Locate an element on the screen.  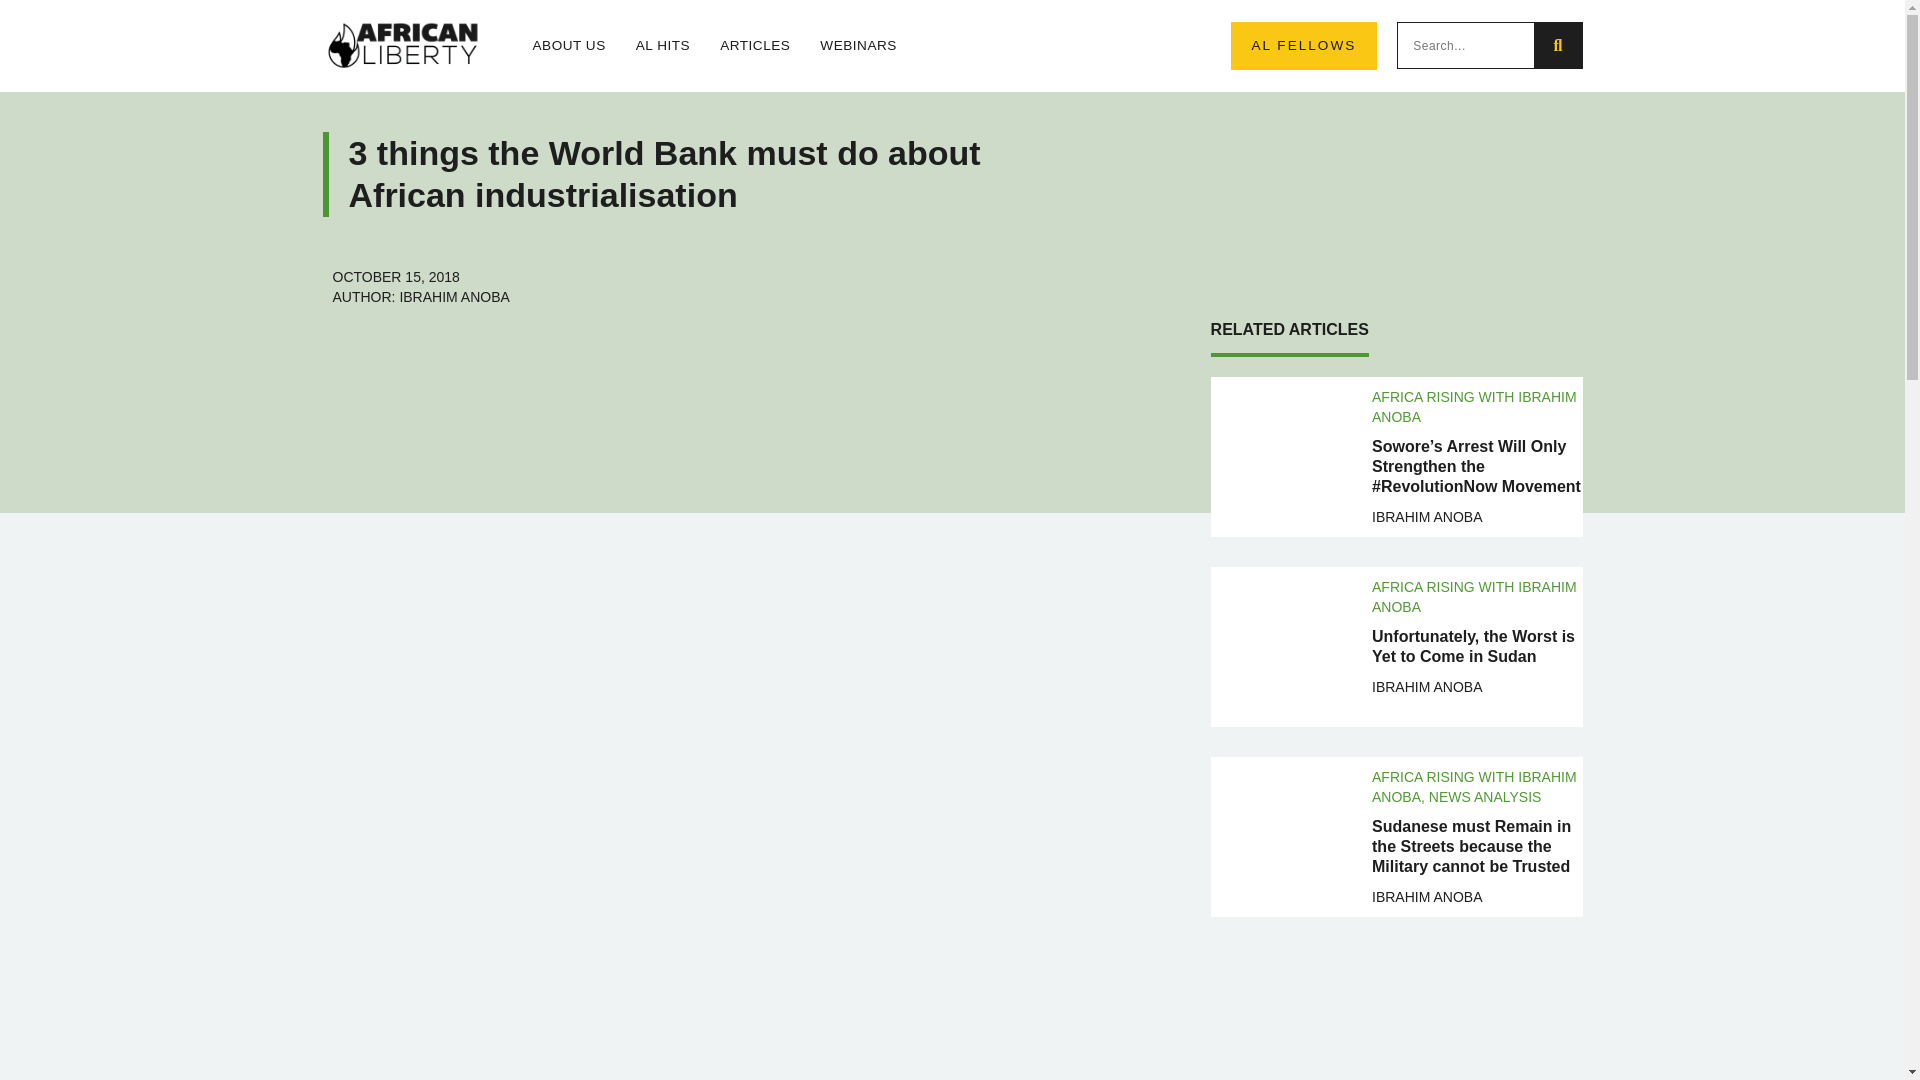
AL HITS is located at coordinates (662, 46).